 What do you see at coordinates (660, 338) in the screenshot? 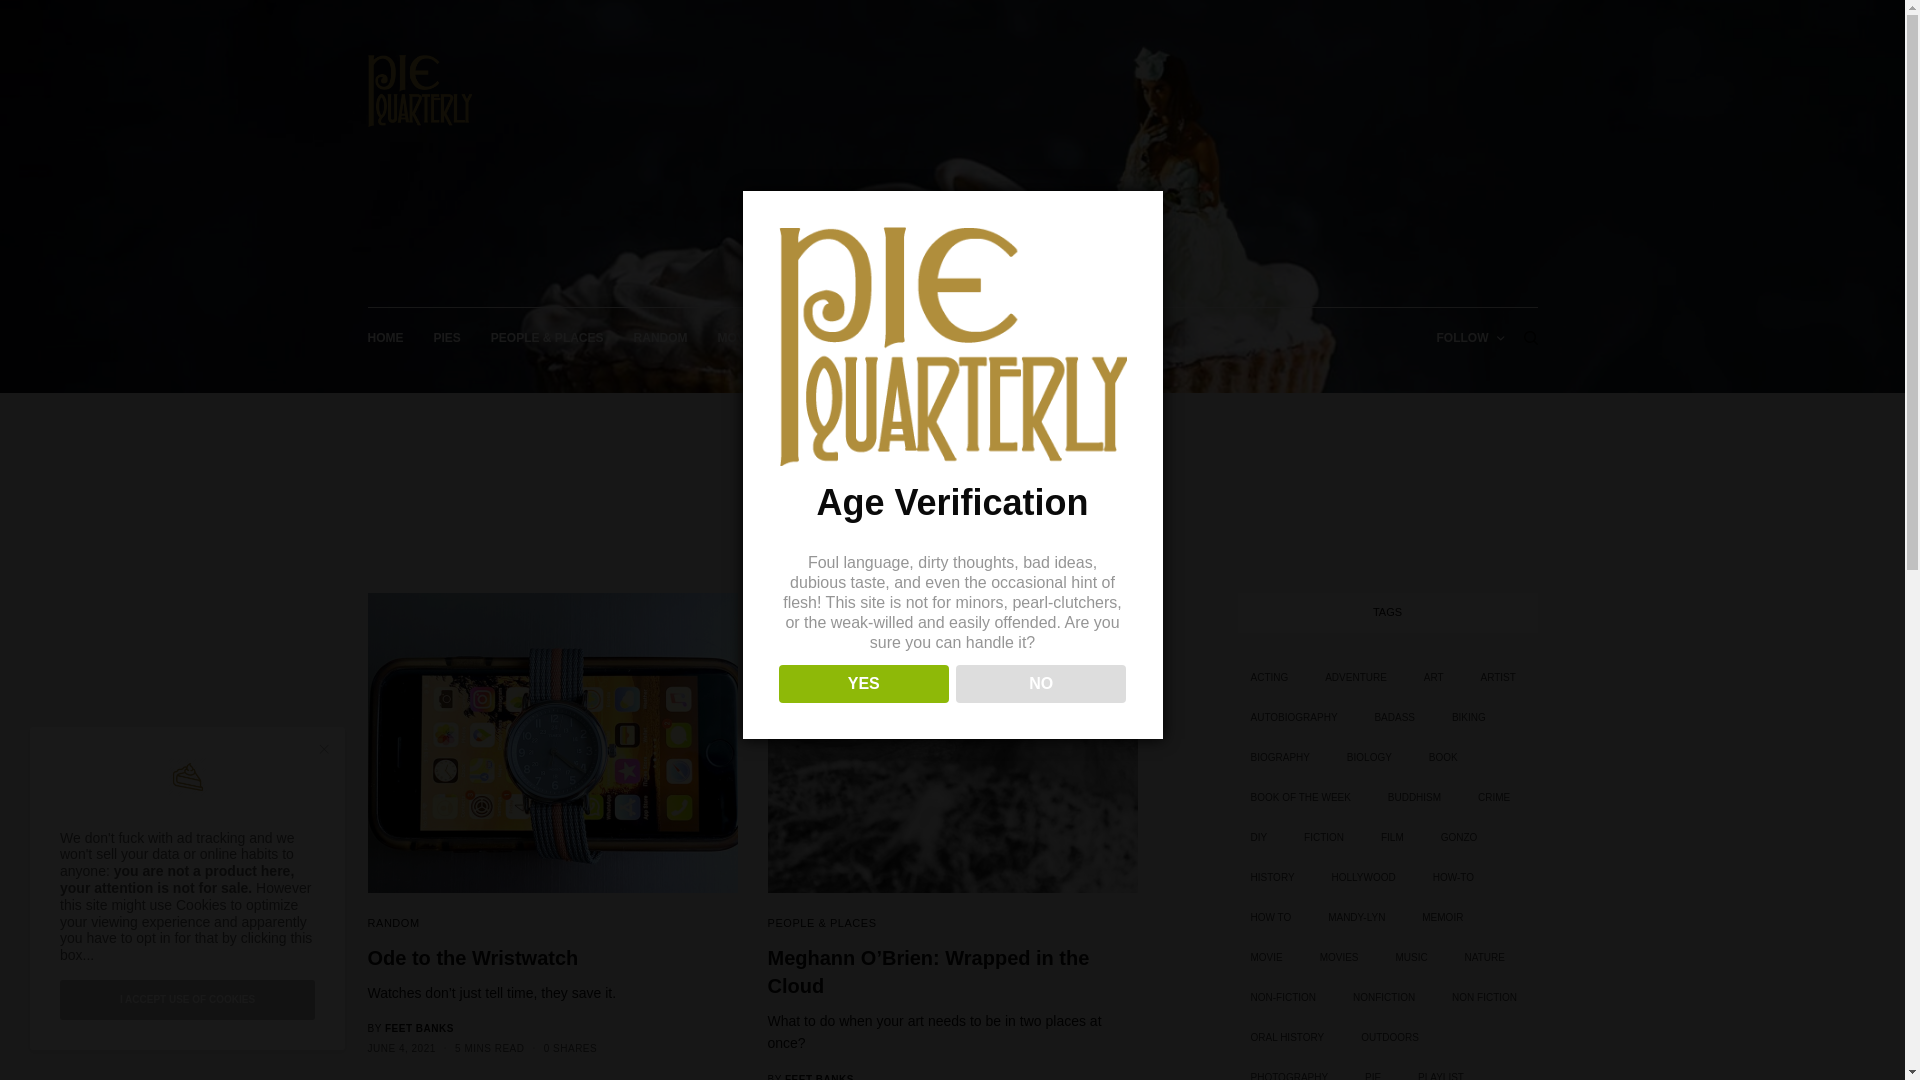
I see `RANDOM` at bounding box center [660, 338].